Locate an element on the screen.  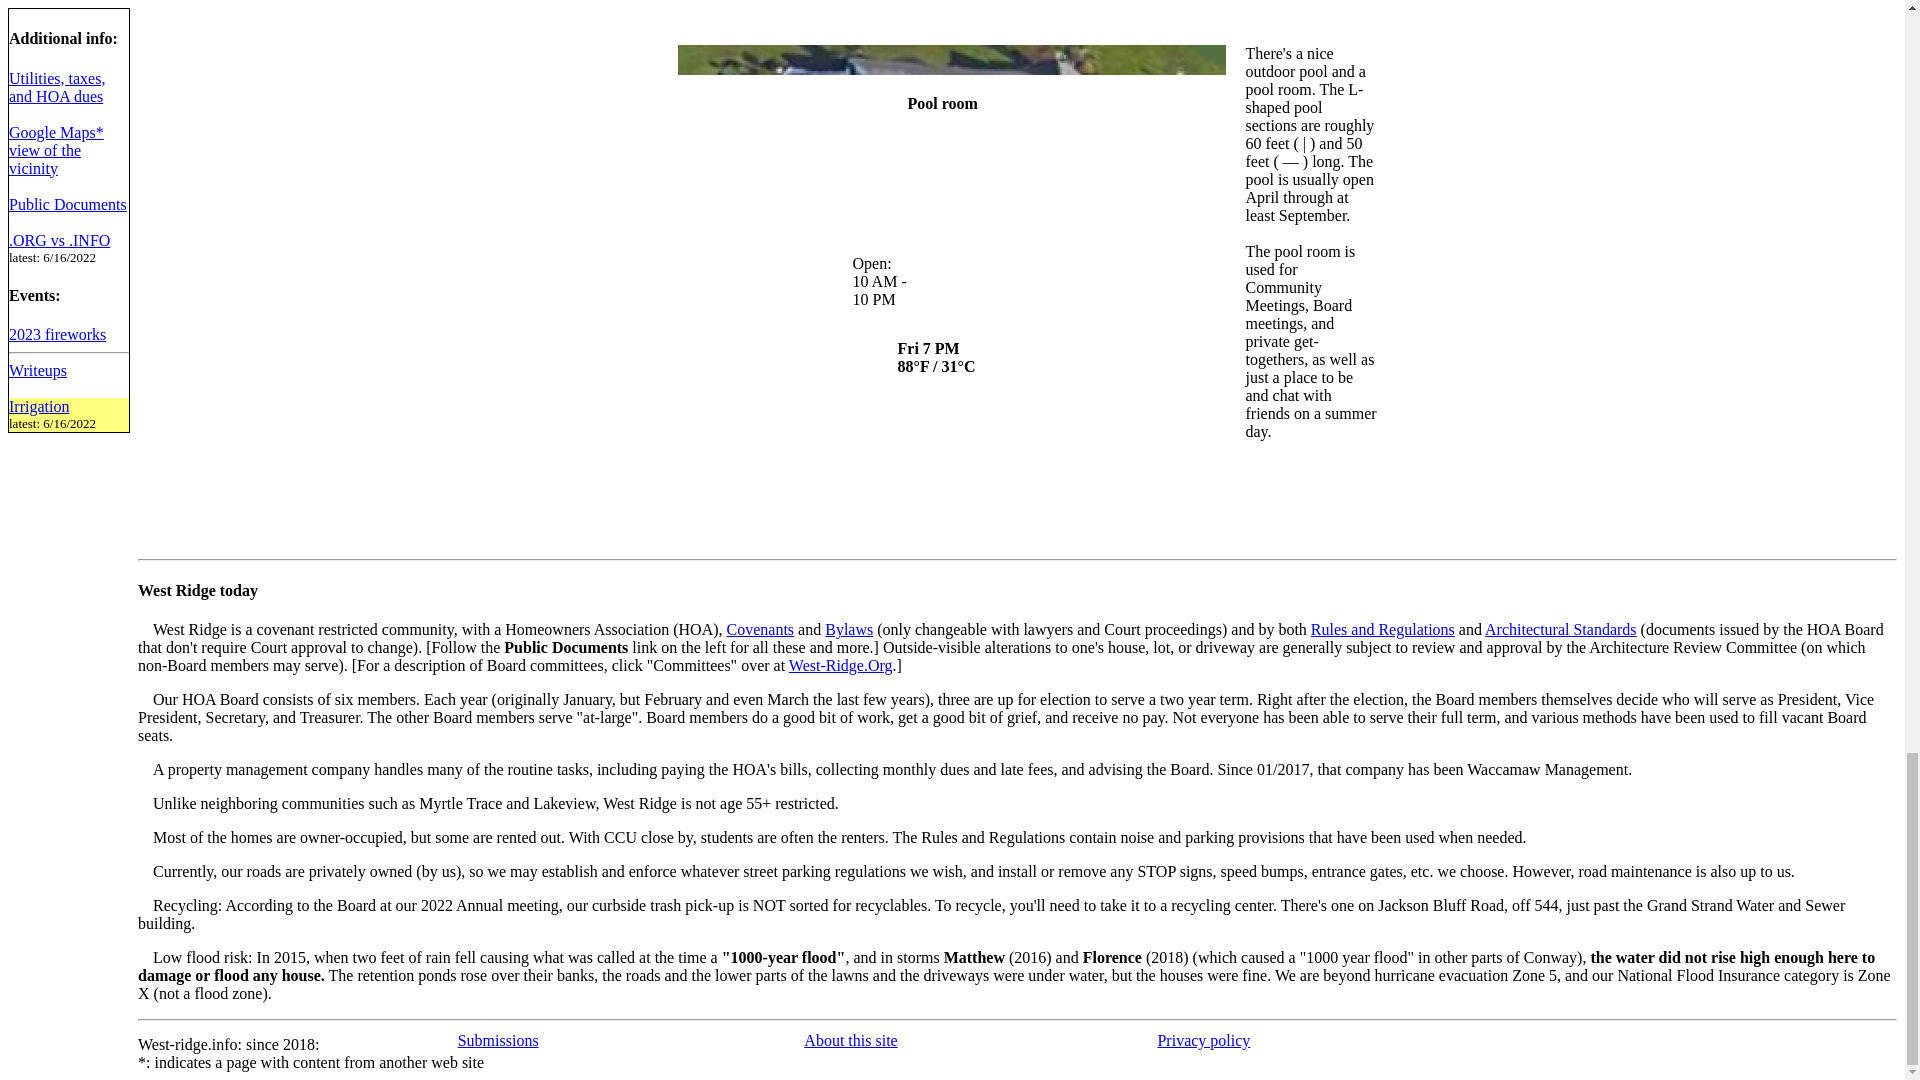
Bylaws is located at coordinates (849, 630).